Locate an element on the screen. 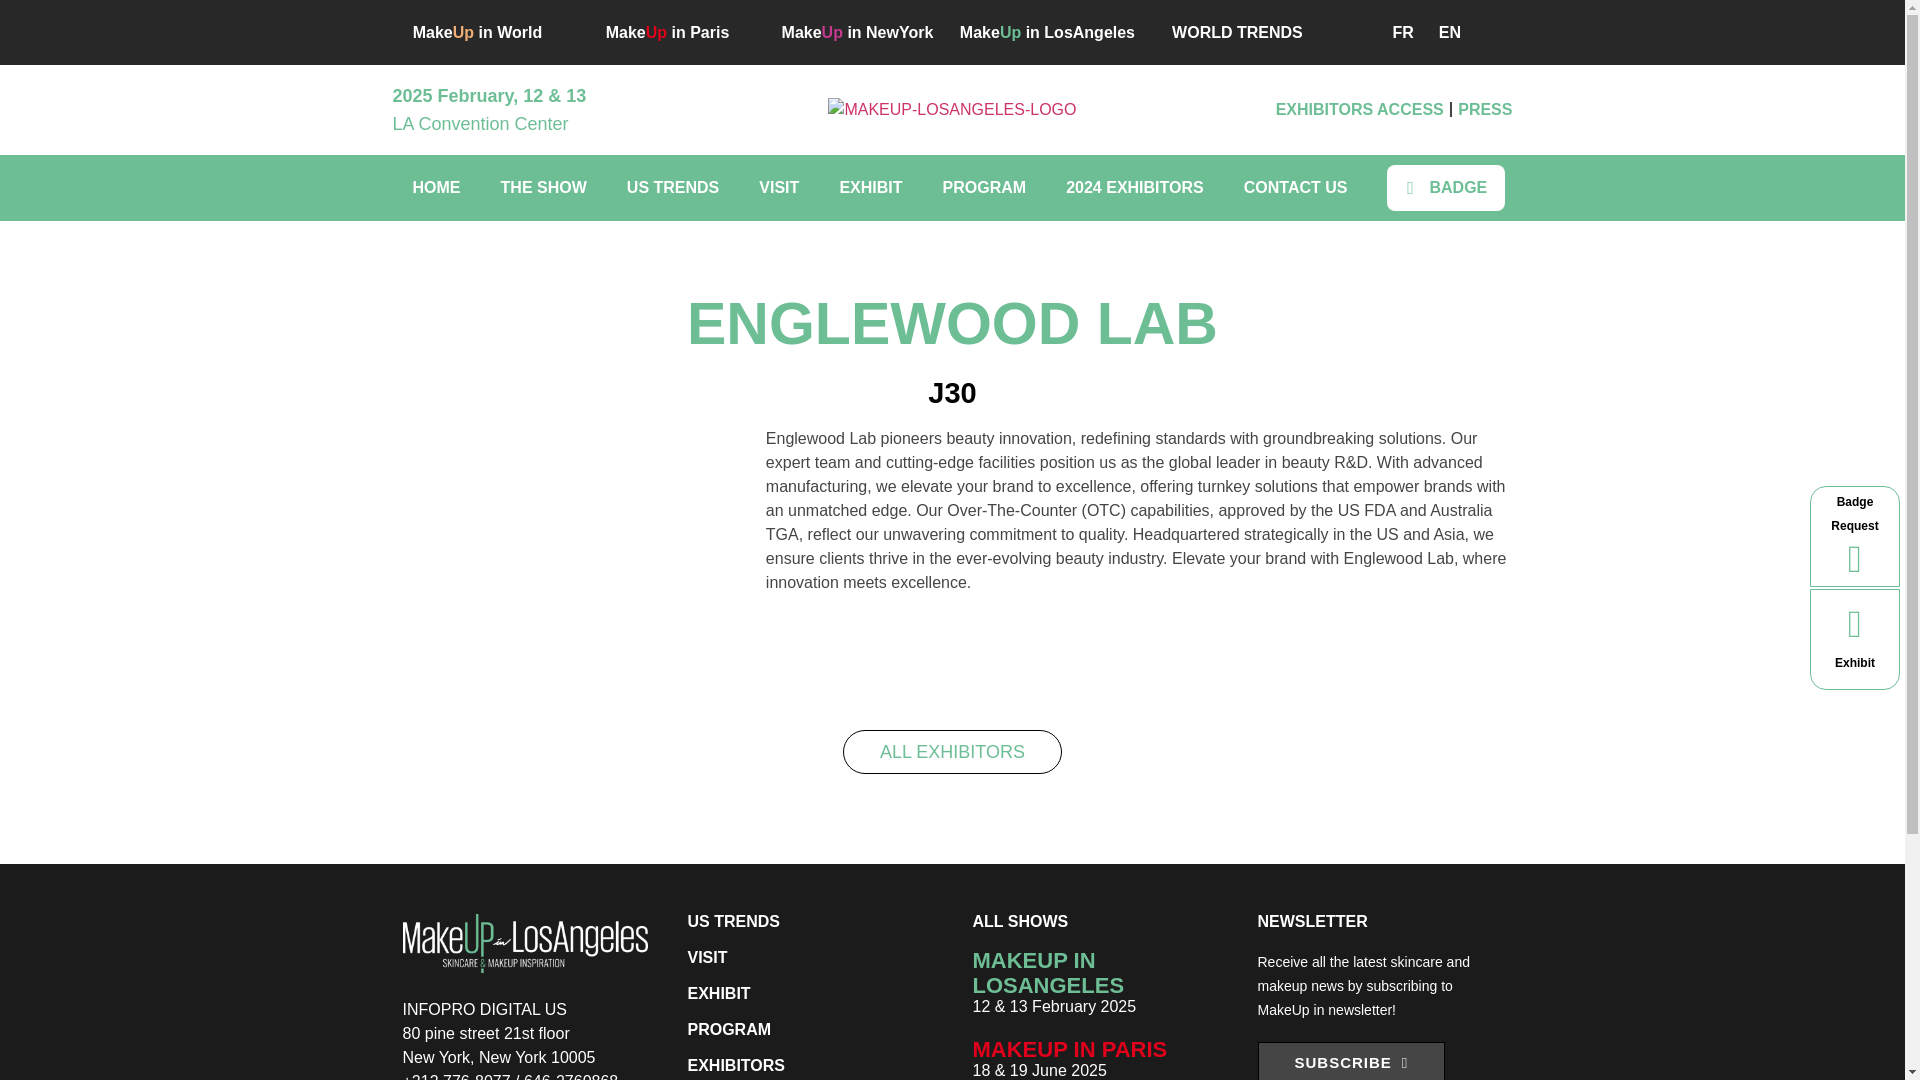 The image size is (1920, 1080). MakeUp in LosAngeles is located at coordinates (1047, 32).